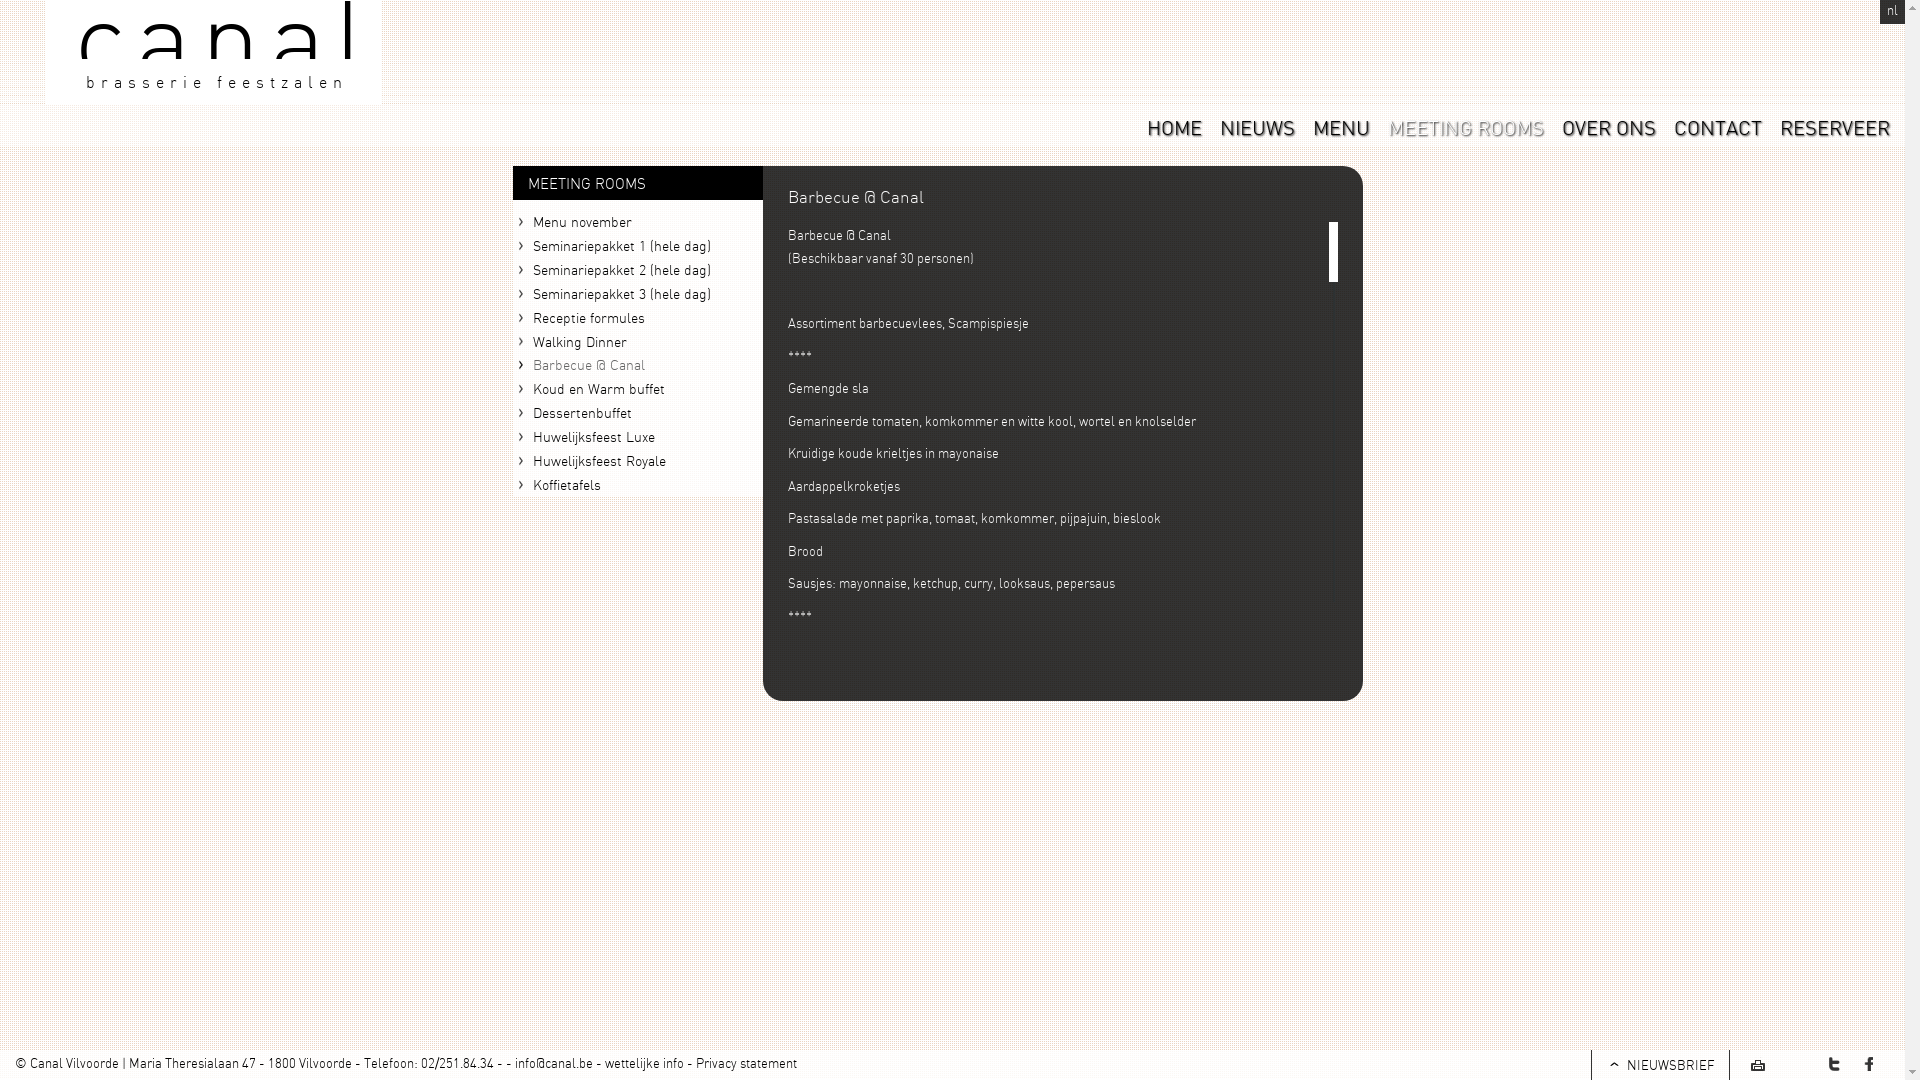  I want to click on Walking Dinner, so click(637, 342).